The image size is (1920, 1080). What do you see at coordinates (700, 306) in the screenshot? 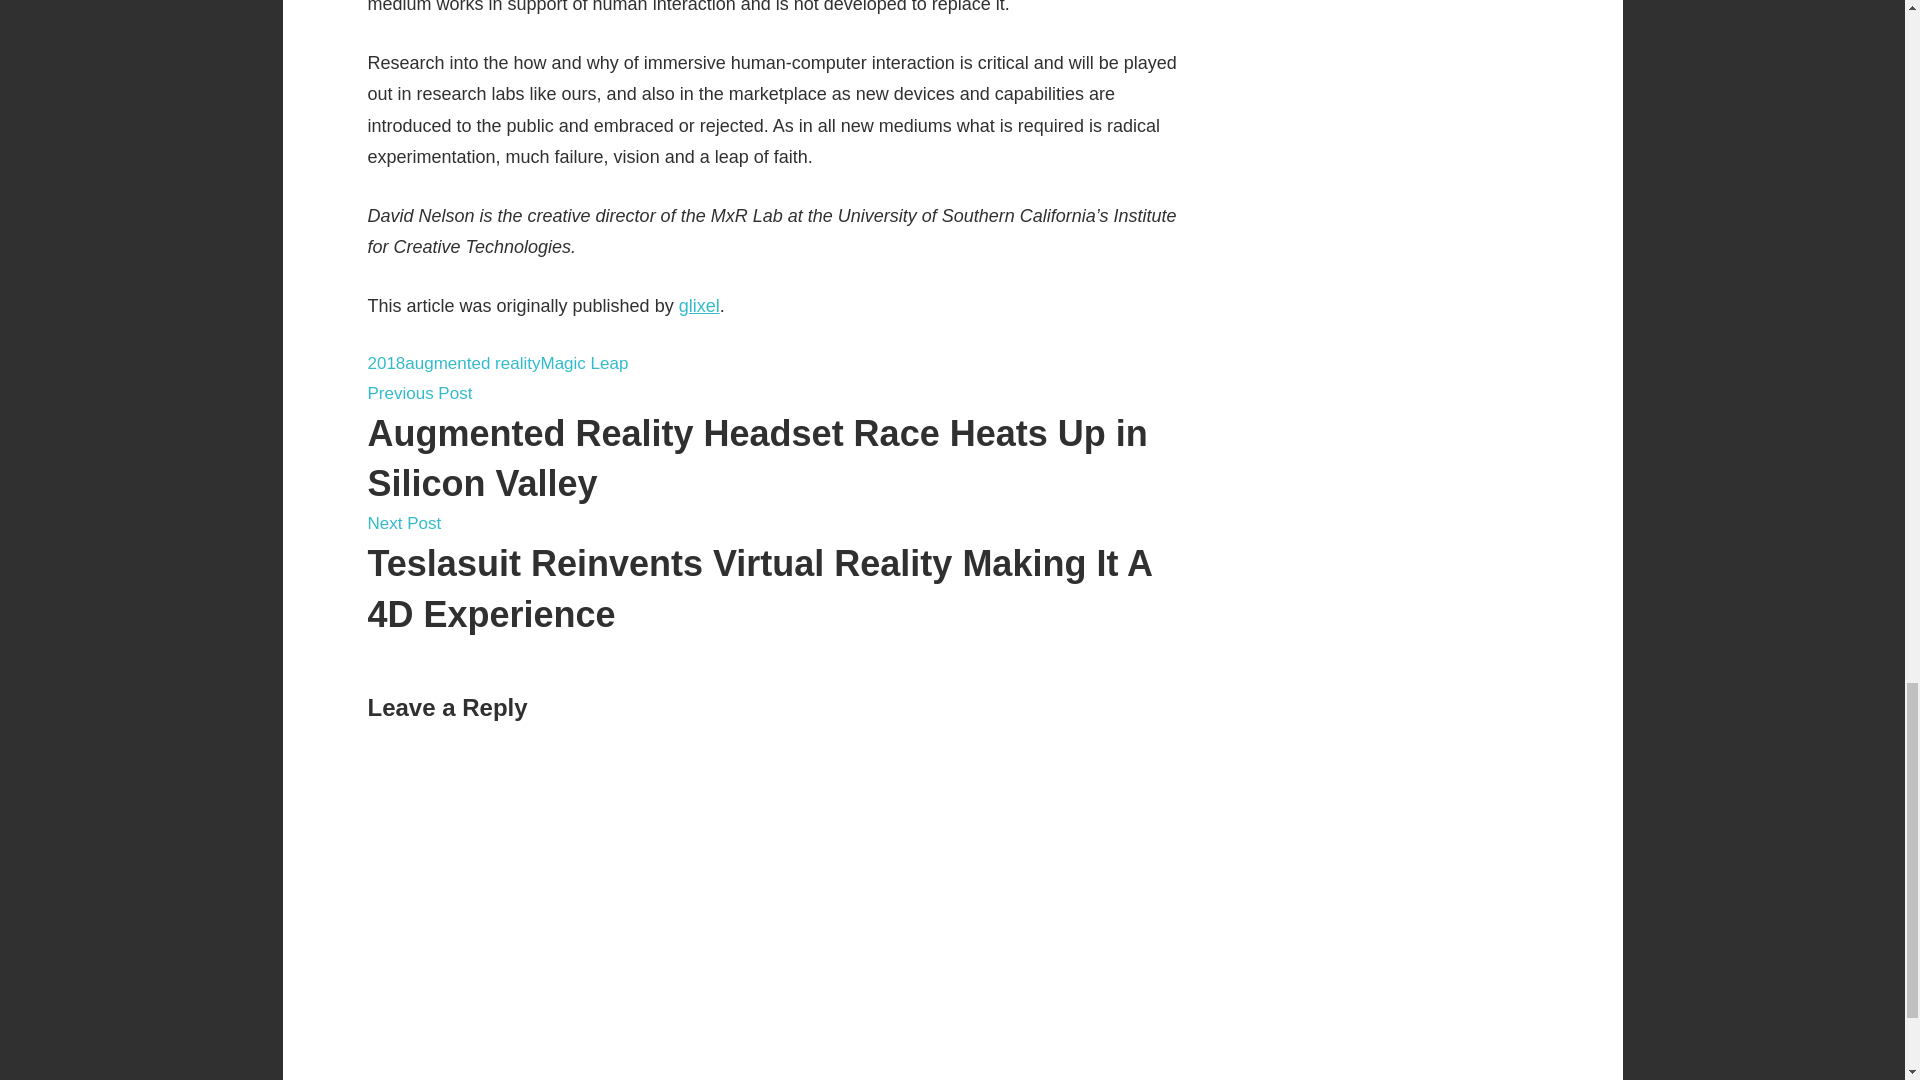
I see `glixel` at bounding box center [700, 306].